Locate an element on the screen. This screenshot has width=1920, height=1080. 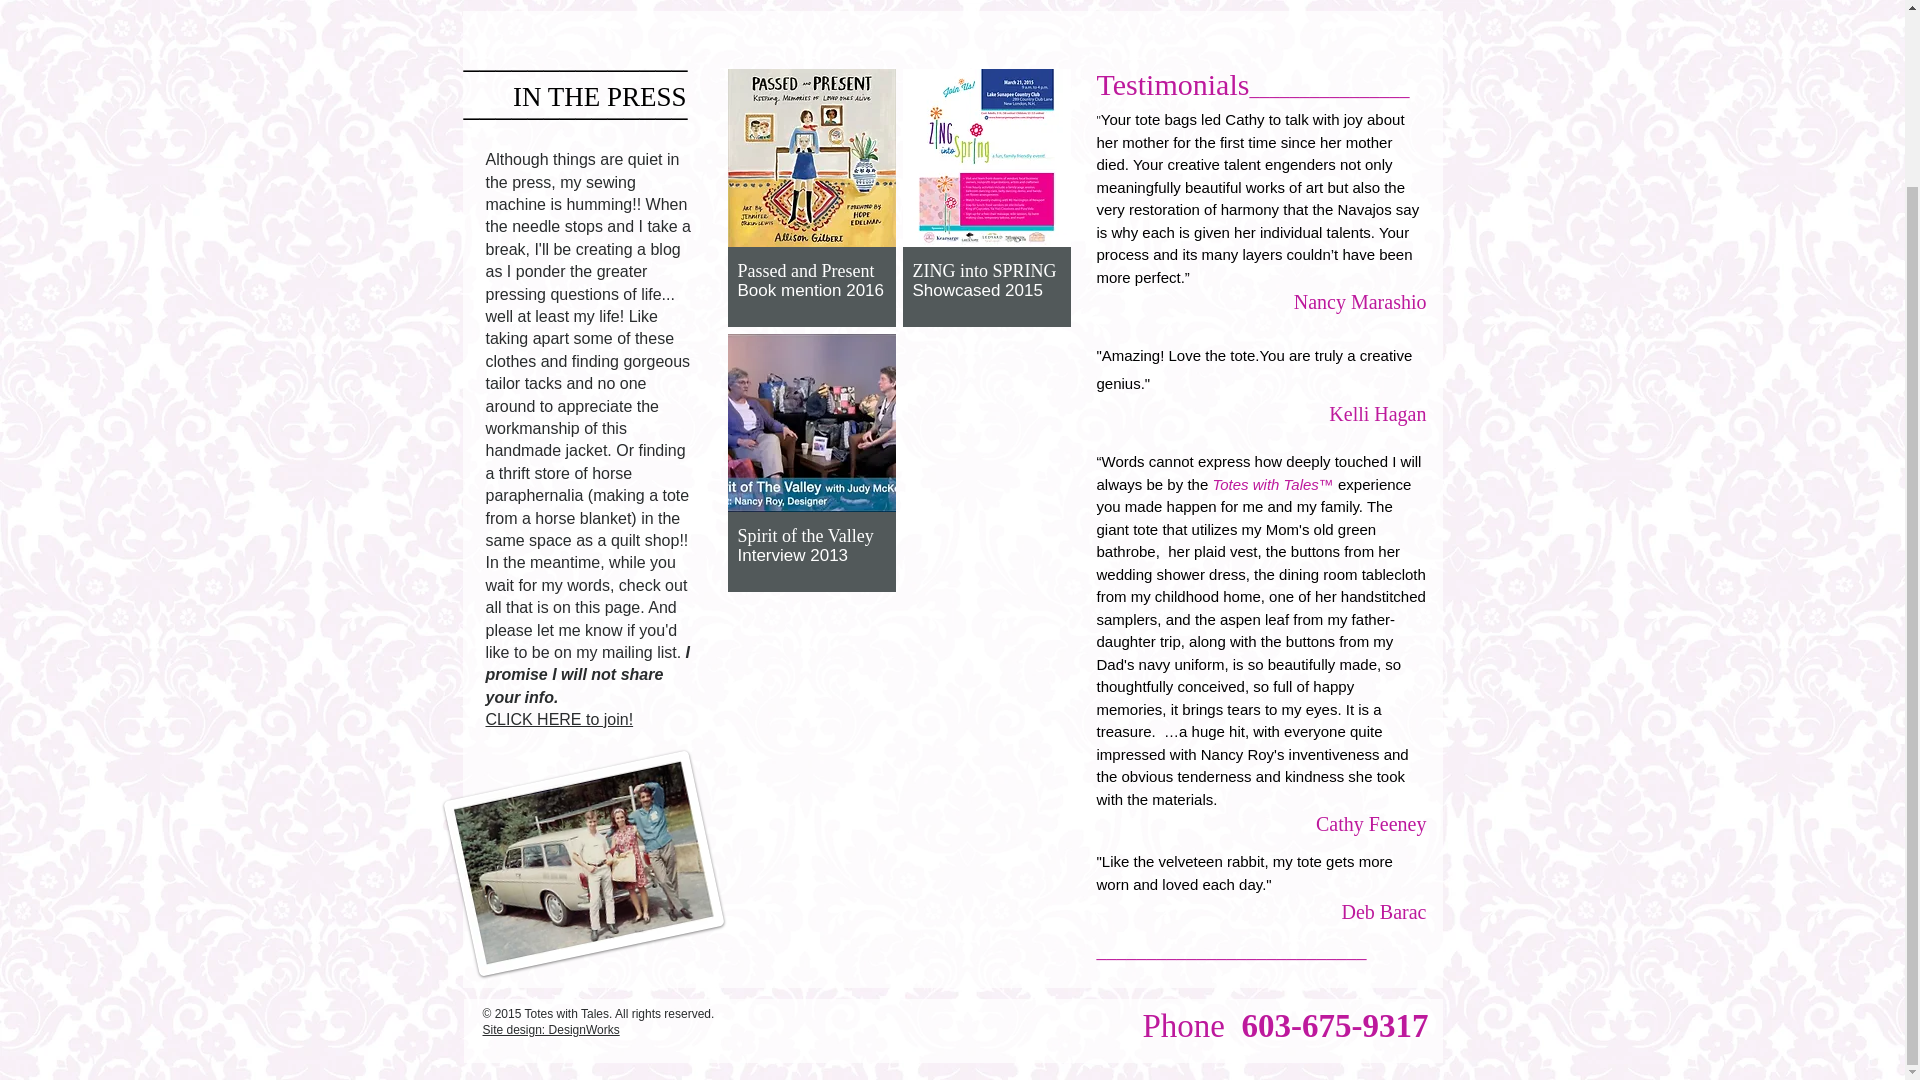
CLICK HERE to join! is located at coordinates (559, 718).